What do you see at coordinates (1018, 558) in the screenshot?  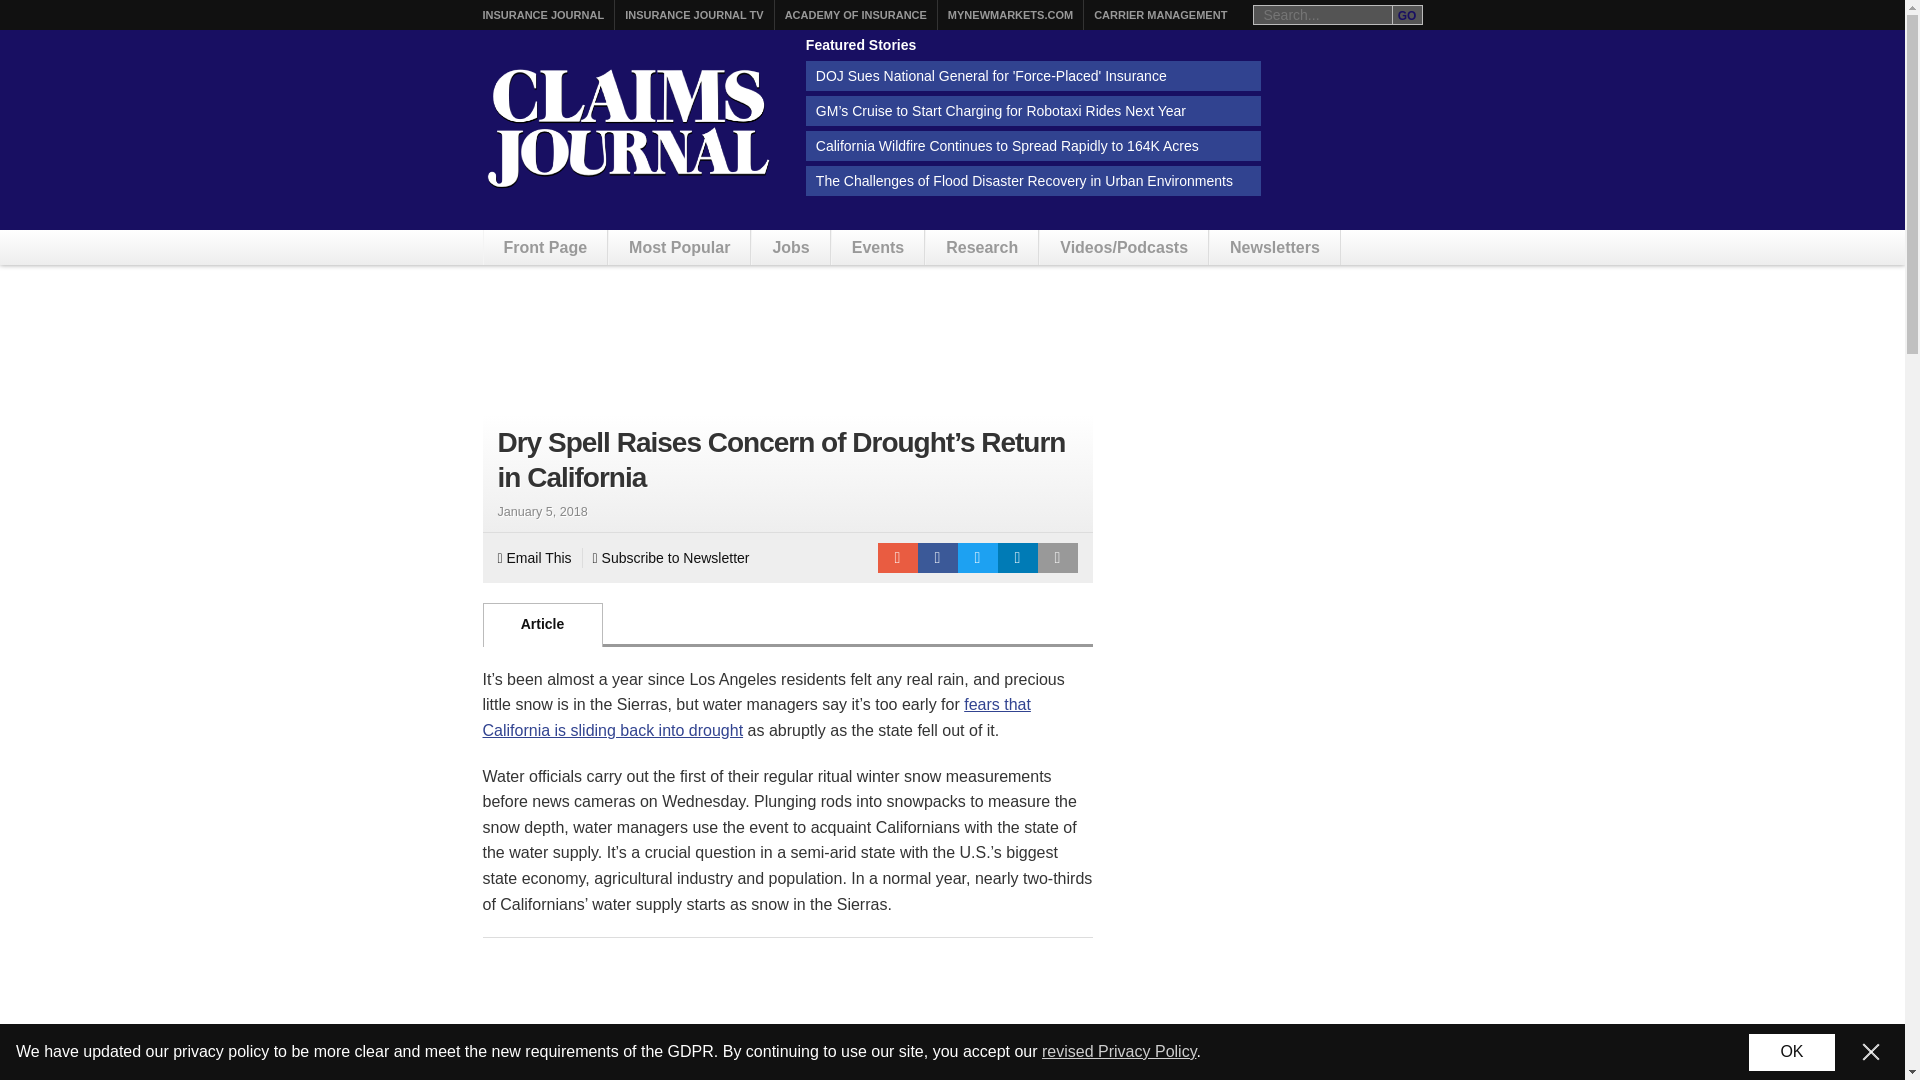 I see `LinkedIn` at bounding box center [1018, 558].